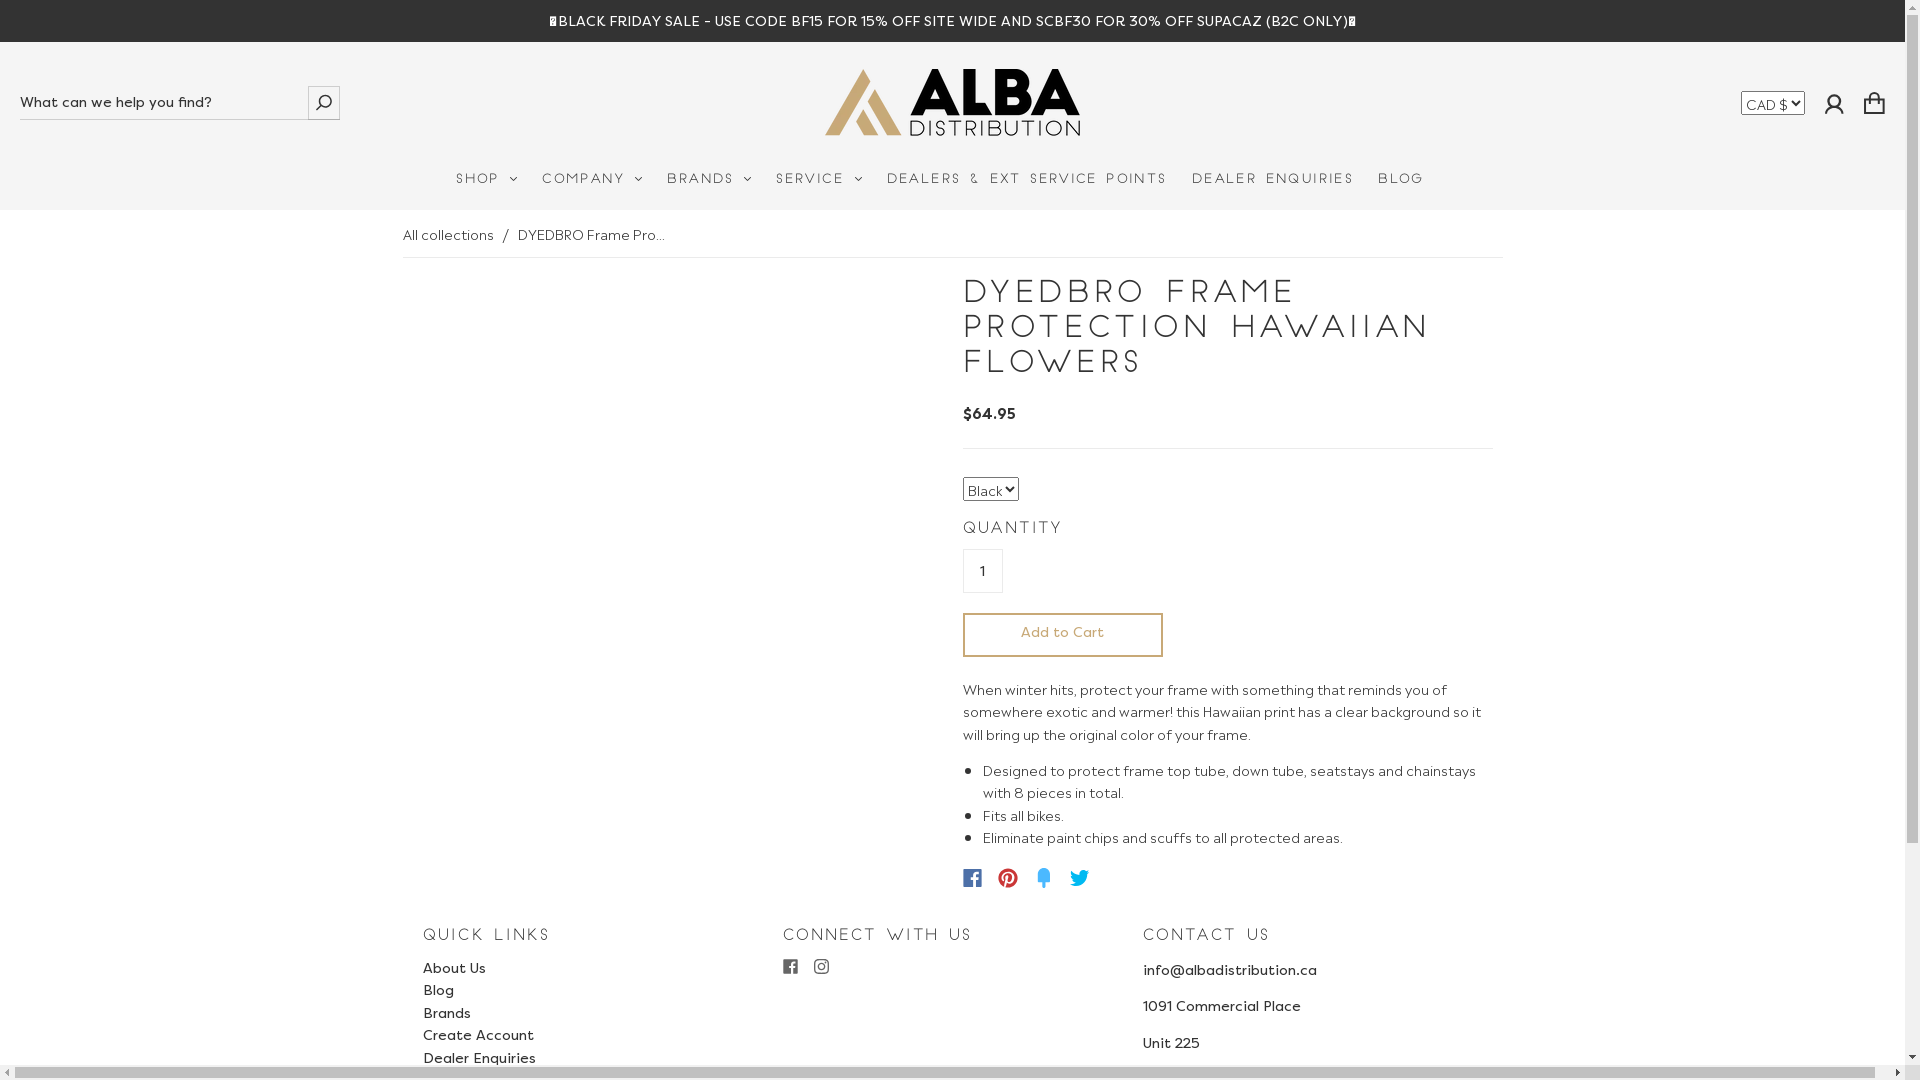  I want to click on Add to Cart, so click(1062, 634).